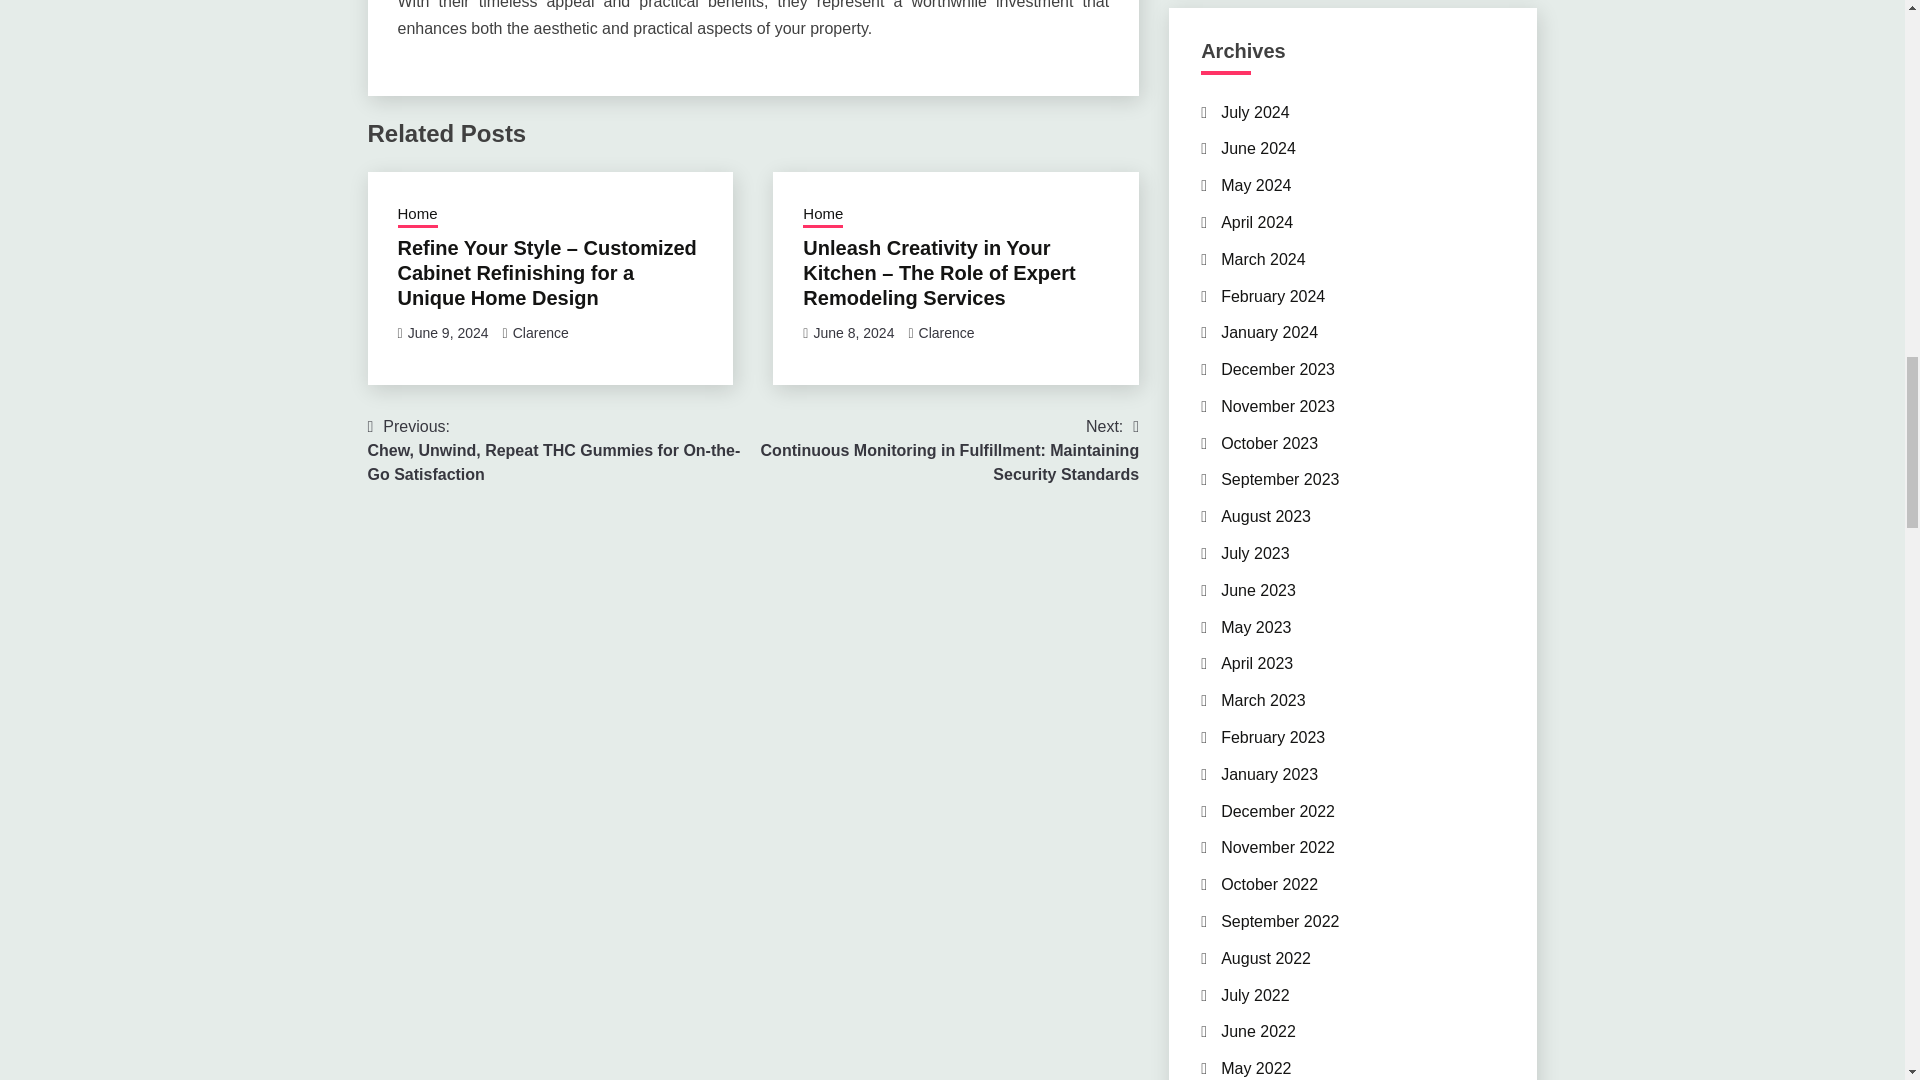  Describe the element at coordinates (853, 333) in the screenshot. I see `June 8, 2024` at that location.